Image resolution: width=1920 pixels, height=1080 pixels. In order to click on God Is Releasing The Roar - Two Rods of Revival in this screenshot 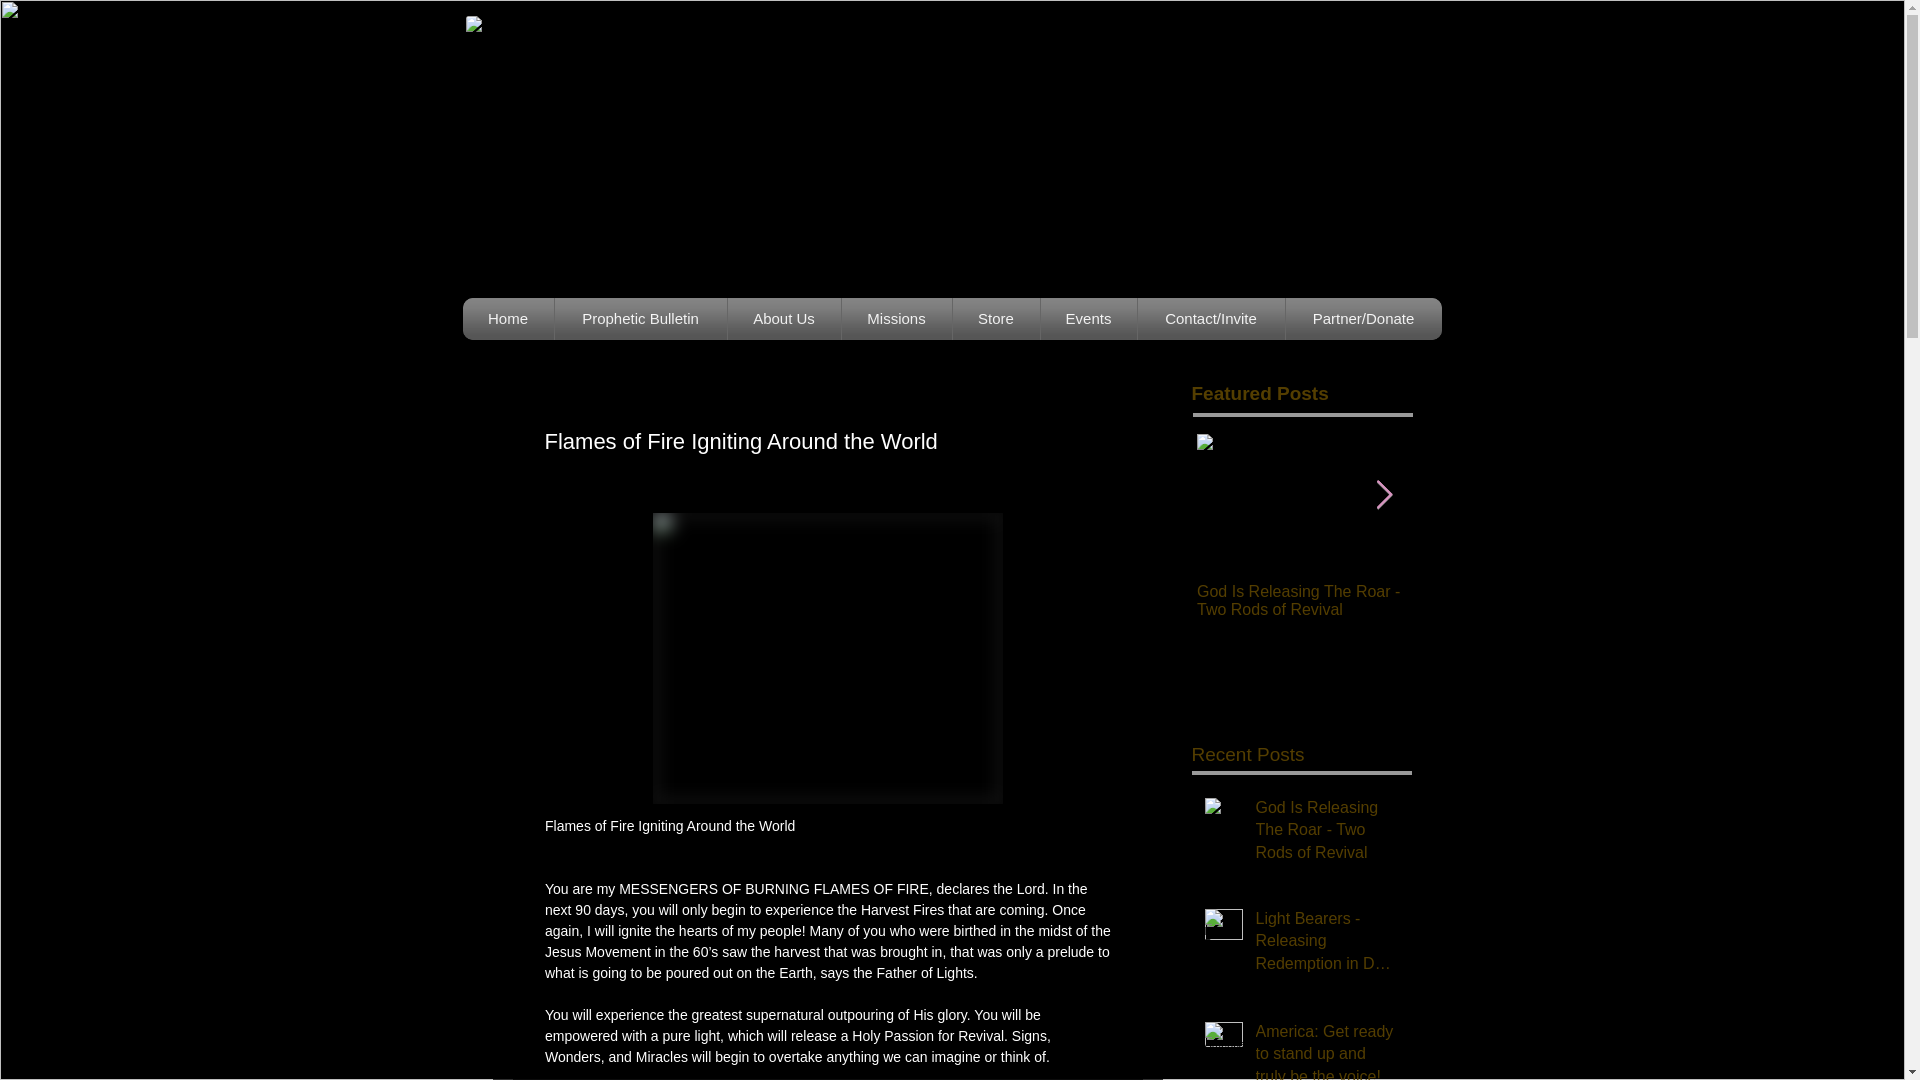, I will do `click(1327, 834)`.